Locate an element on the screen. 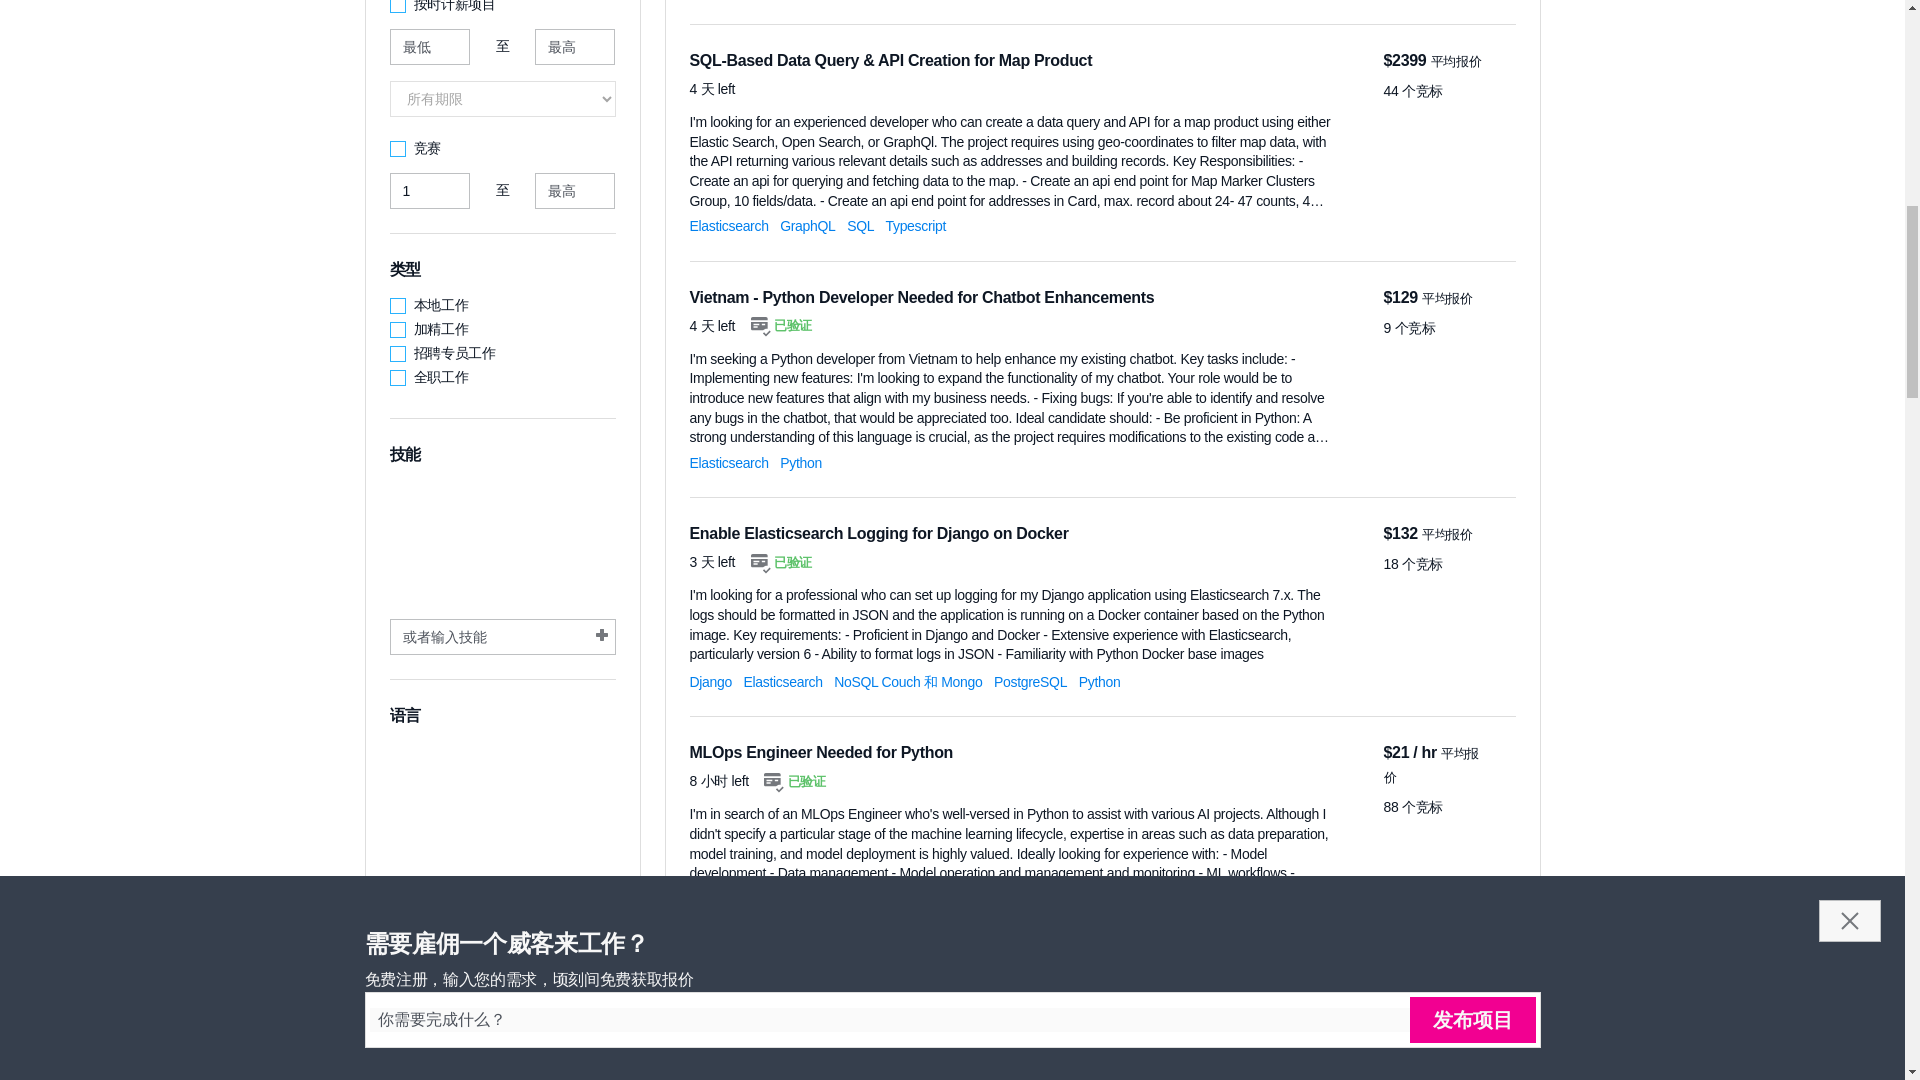 This screenshot has width=1920, height=1080. 1 is located at coordinates (430, 190).